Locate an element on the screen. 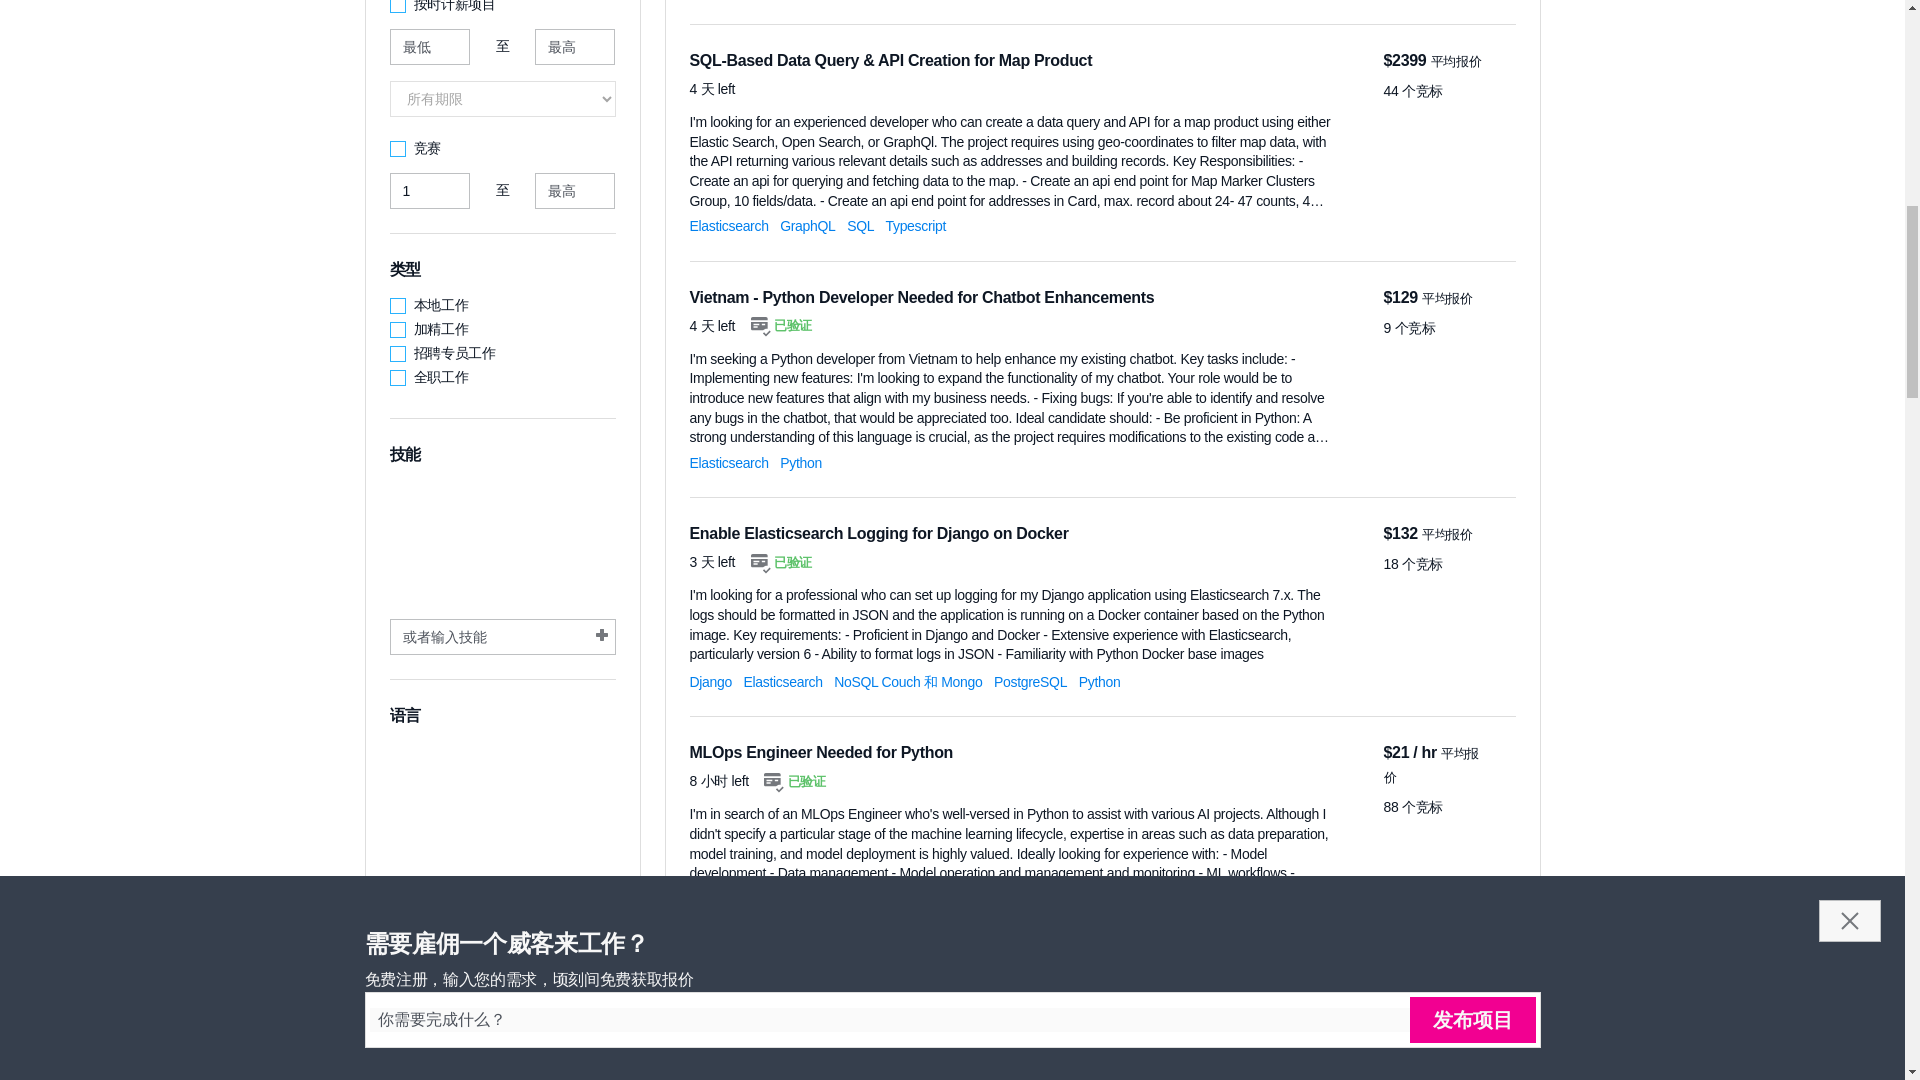 This screenshot has width=1920, height=1080. 1 is located at coordinates (430, 190).